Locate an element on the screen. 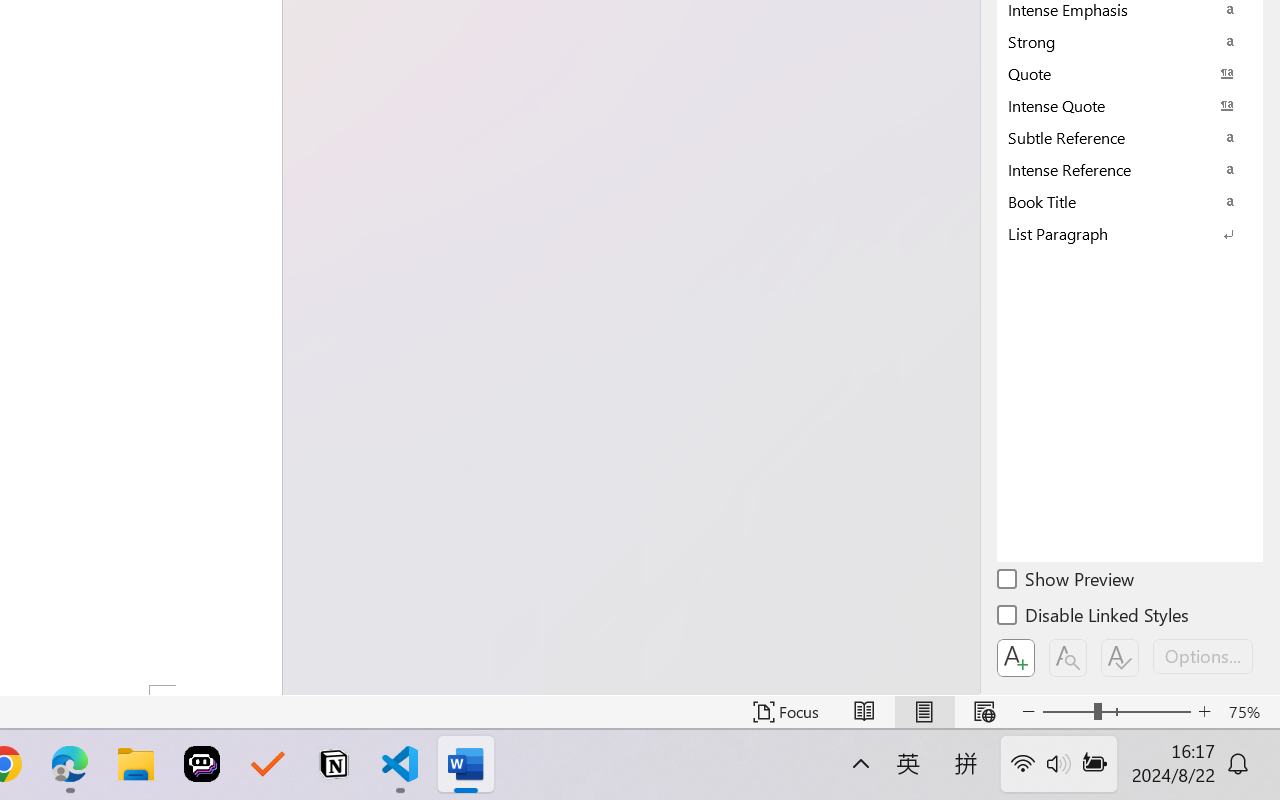 The image size is (1280, 800). Notion is located at coordinates (334, 764).